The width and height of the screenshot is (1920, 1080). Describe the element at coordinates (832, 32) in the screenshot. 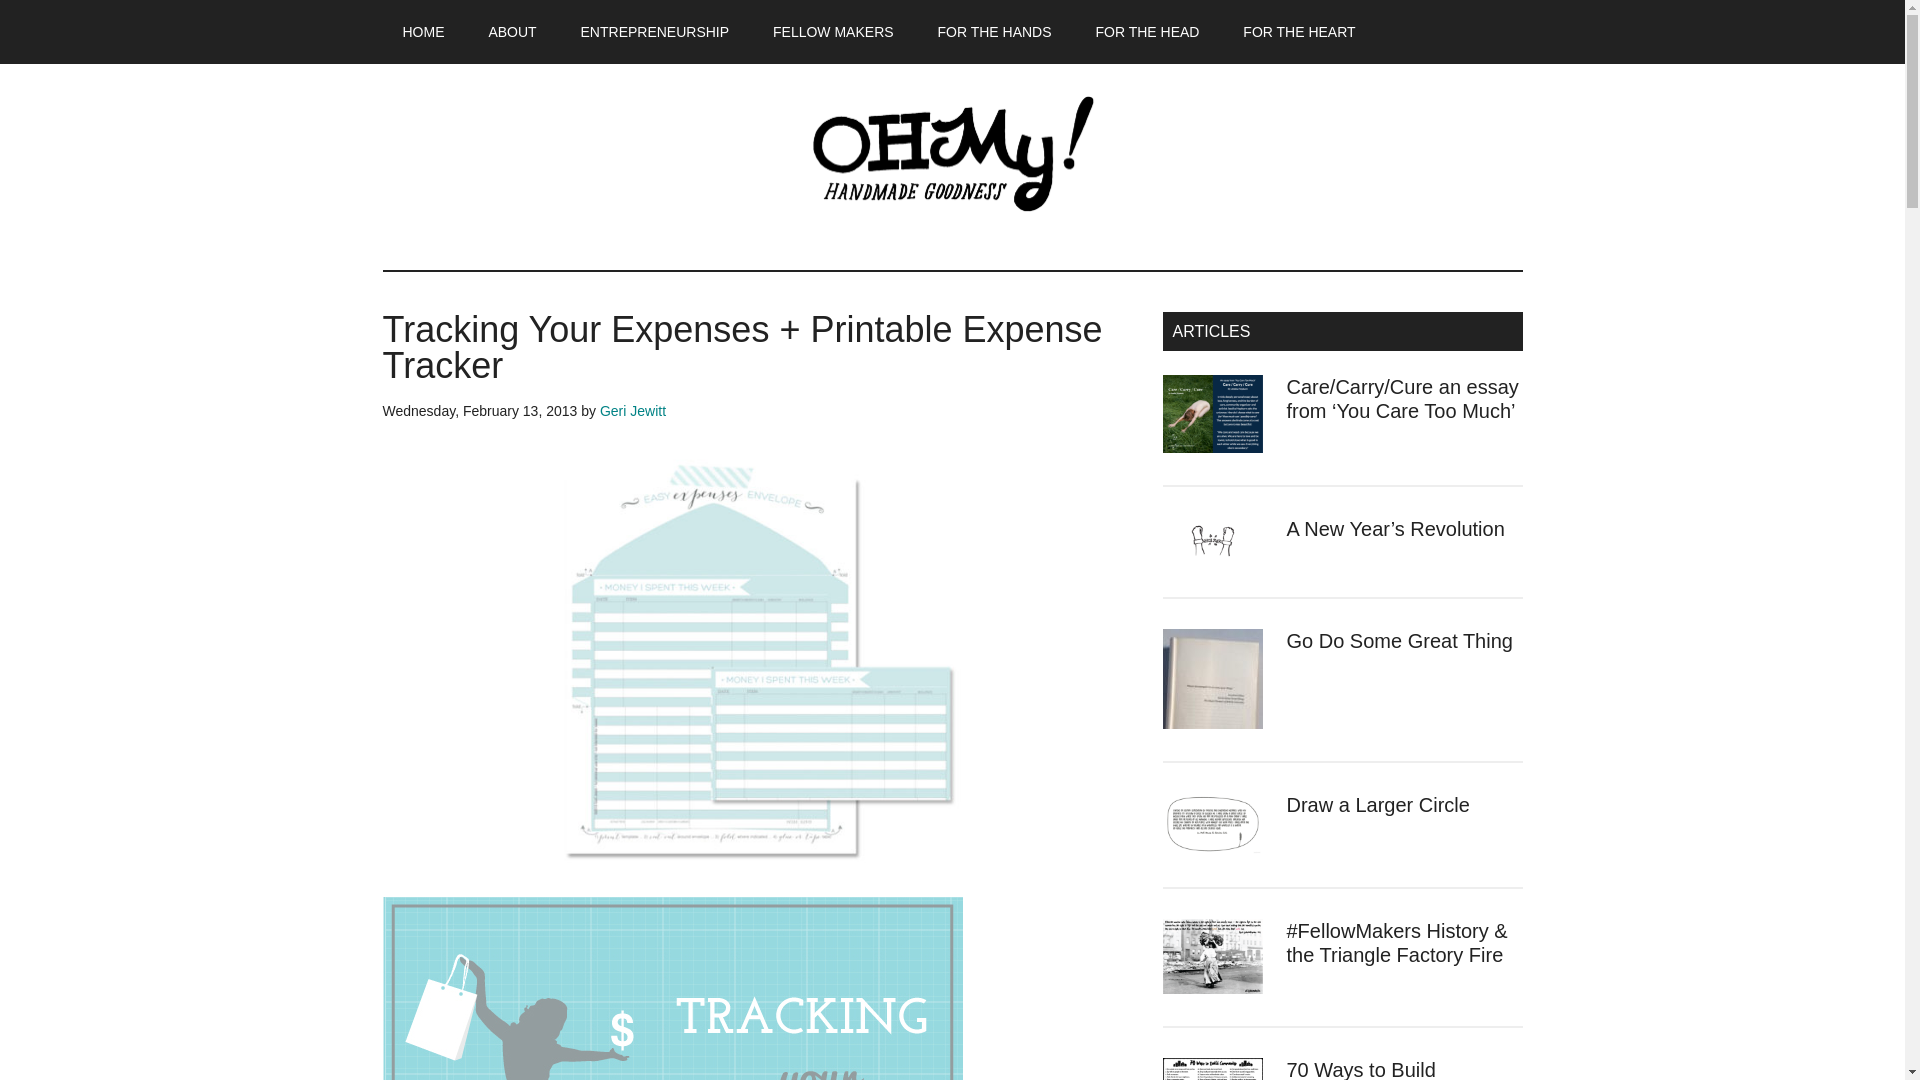

I see `FELLOW MAKERS` at that location.